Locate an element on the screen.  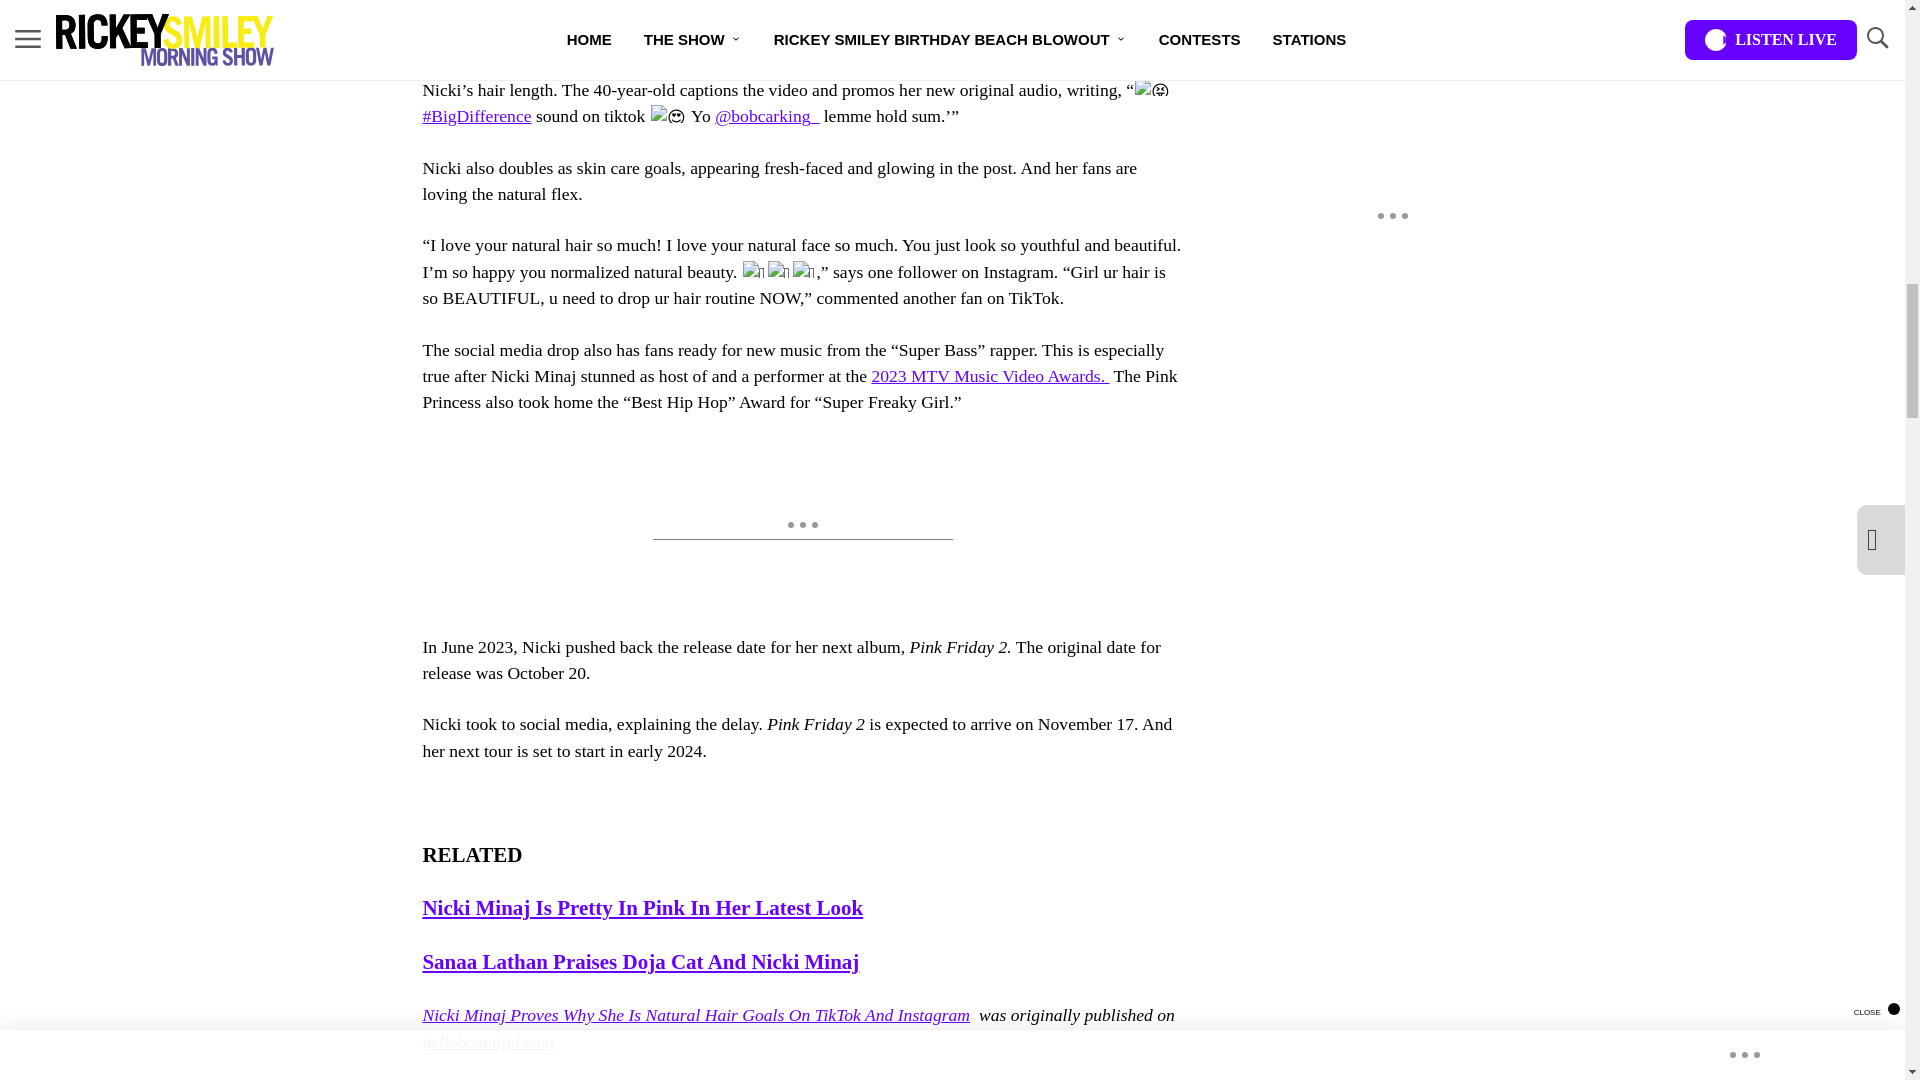
2023 MTV Music Video Awards. is located at coordinates (990, 376).